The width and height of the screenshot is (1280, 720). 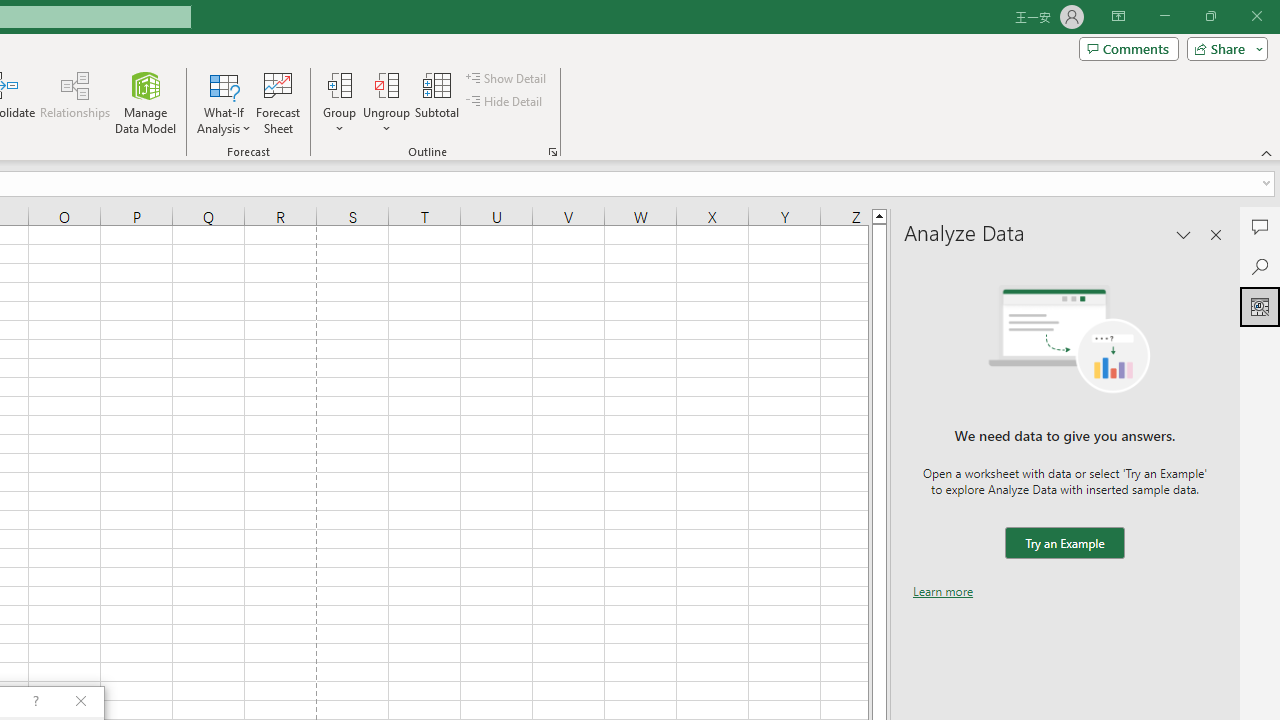 What do you see at coordinates (278, 102) in the screenshot?
I see `Forecast Sheet` at bounding box center [278, 102].